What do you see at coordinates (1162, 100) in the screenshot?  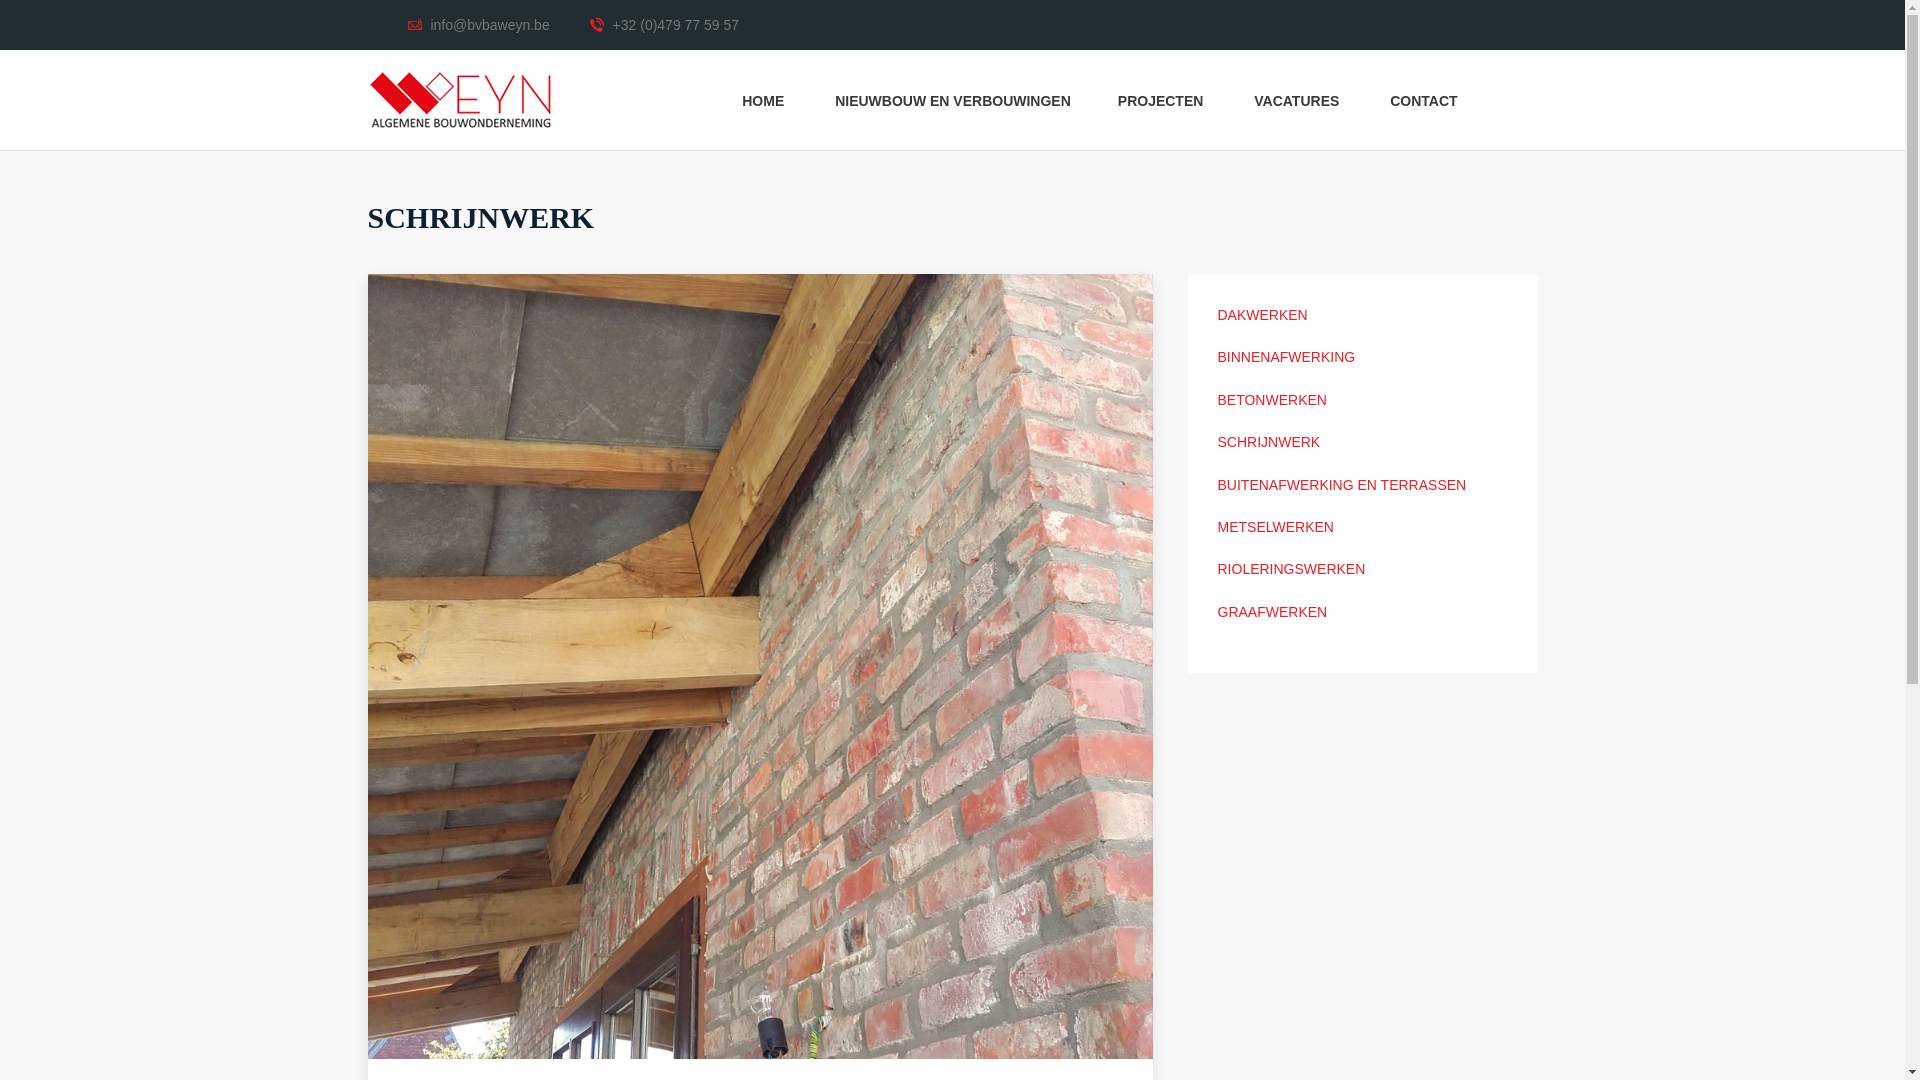 I see `PROJECTEN ` at bounding box center [1162, 100].